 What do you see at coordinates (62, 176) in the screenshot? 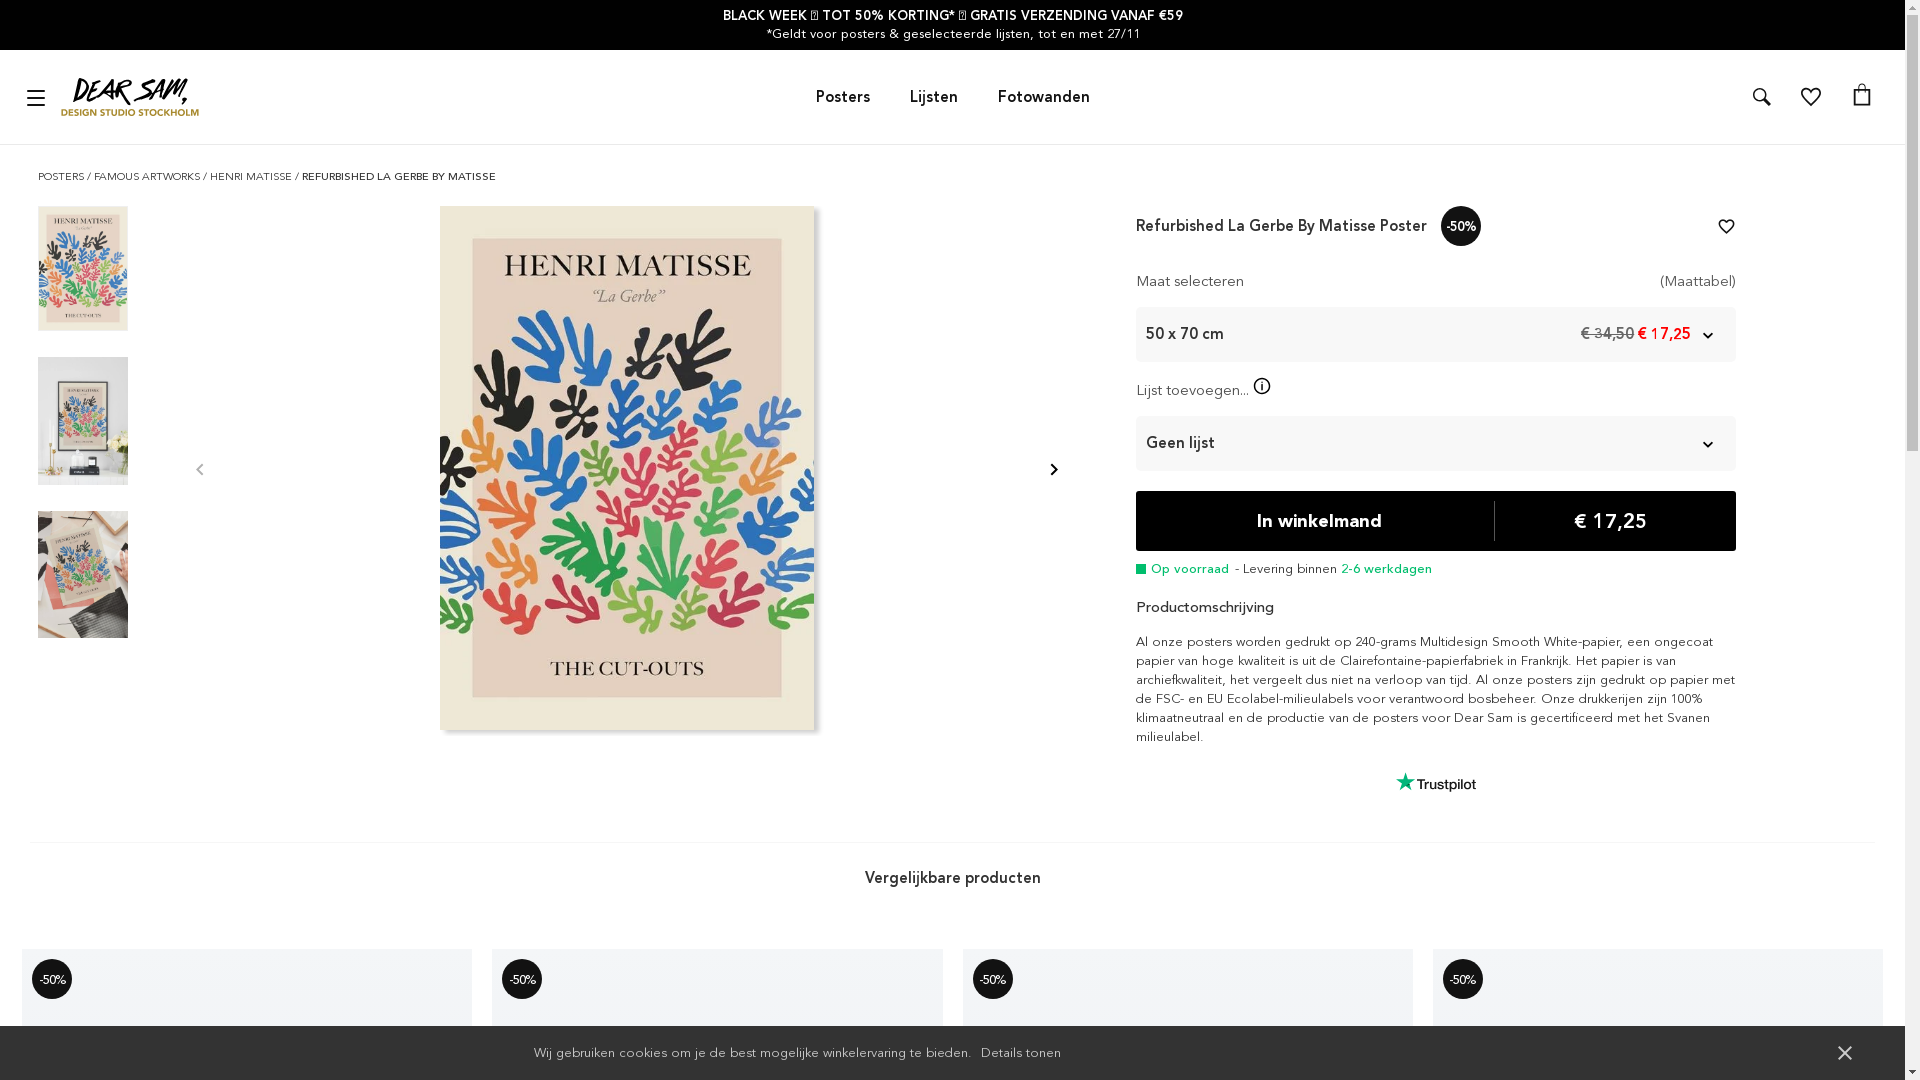
I see `POSTERS` at bounding box center [62, 176].